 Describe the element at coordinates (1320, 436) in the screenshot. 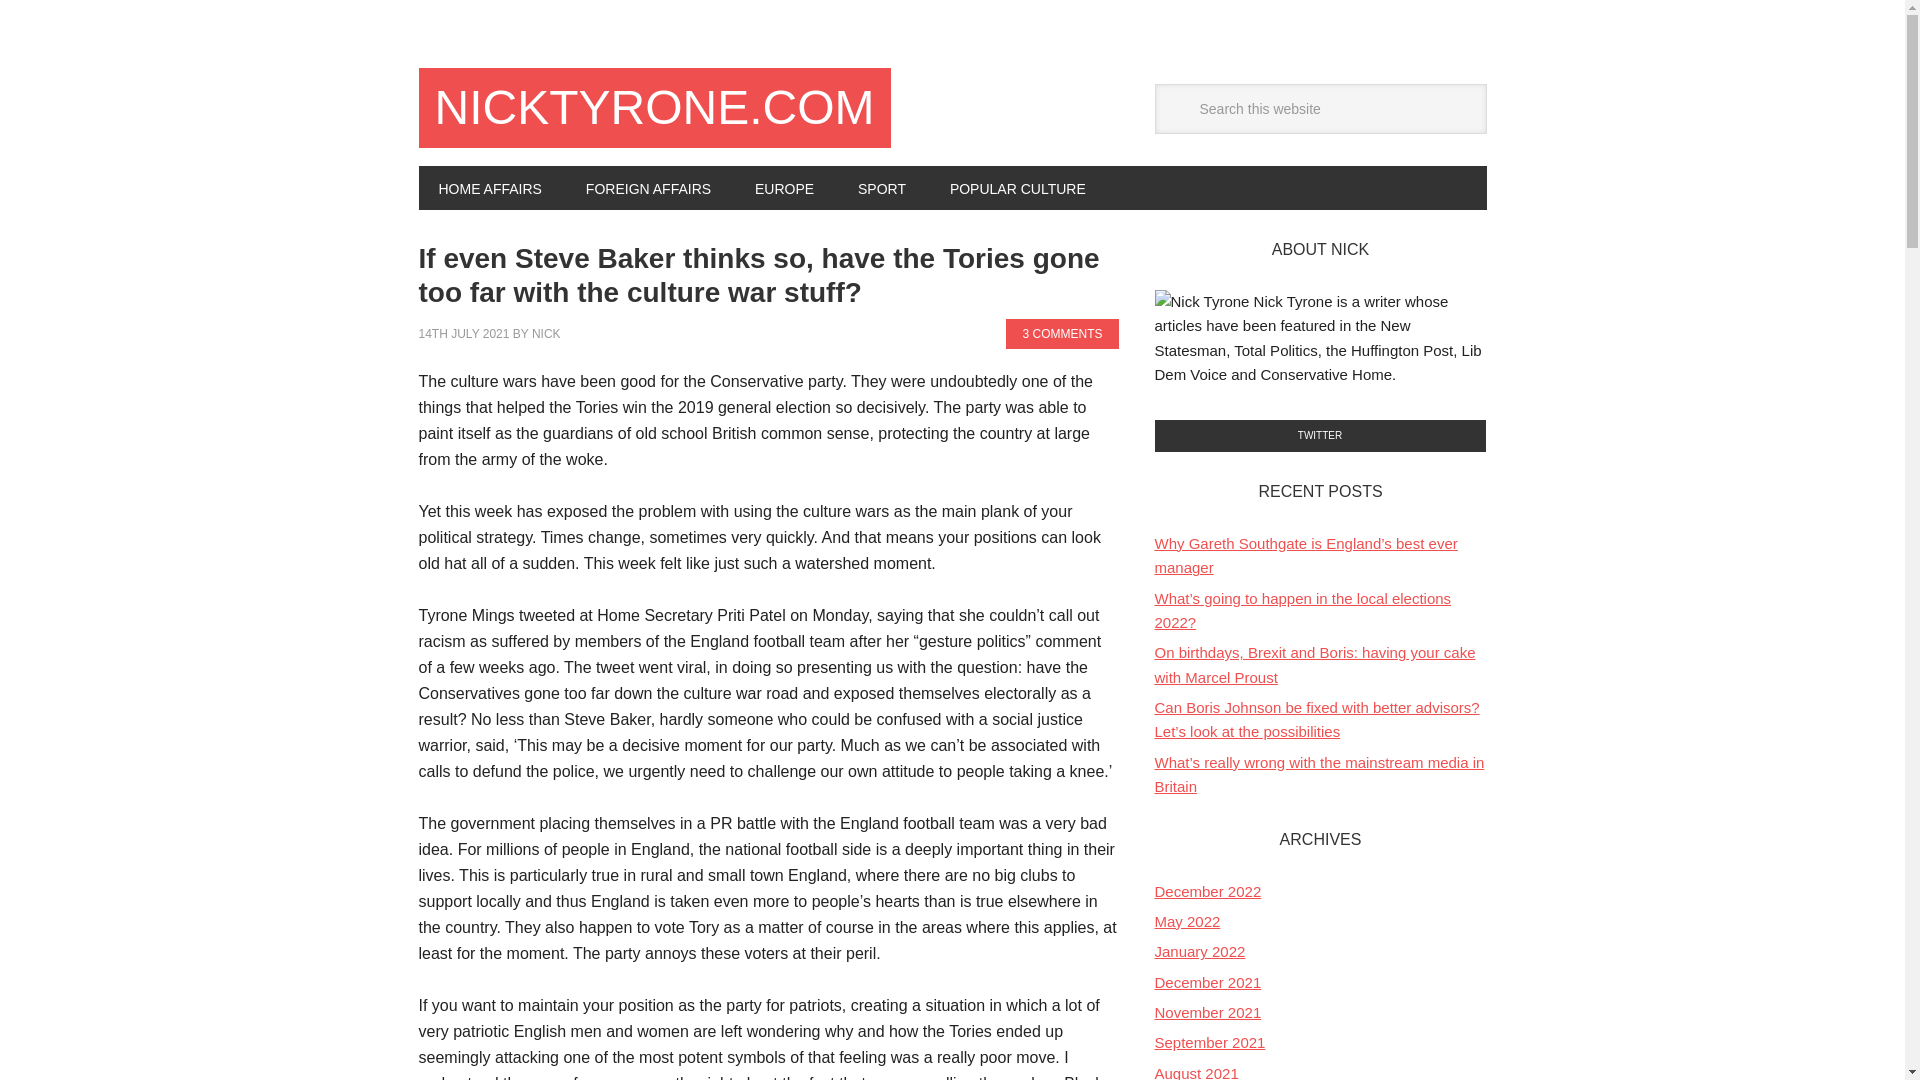

I see `TWITTER` at that location.